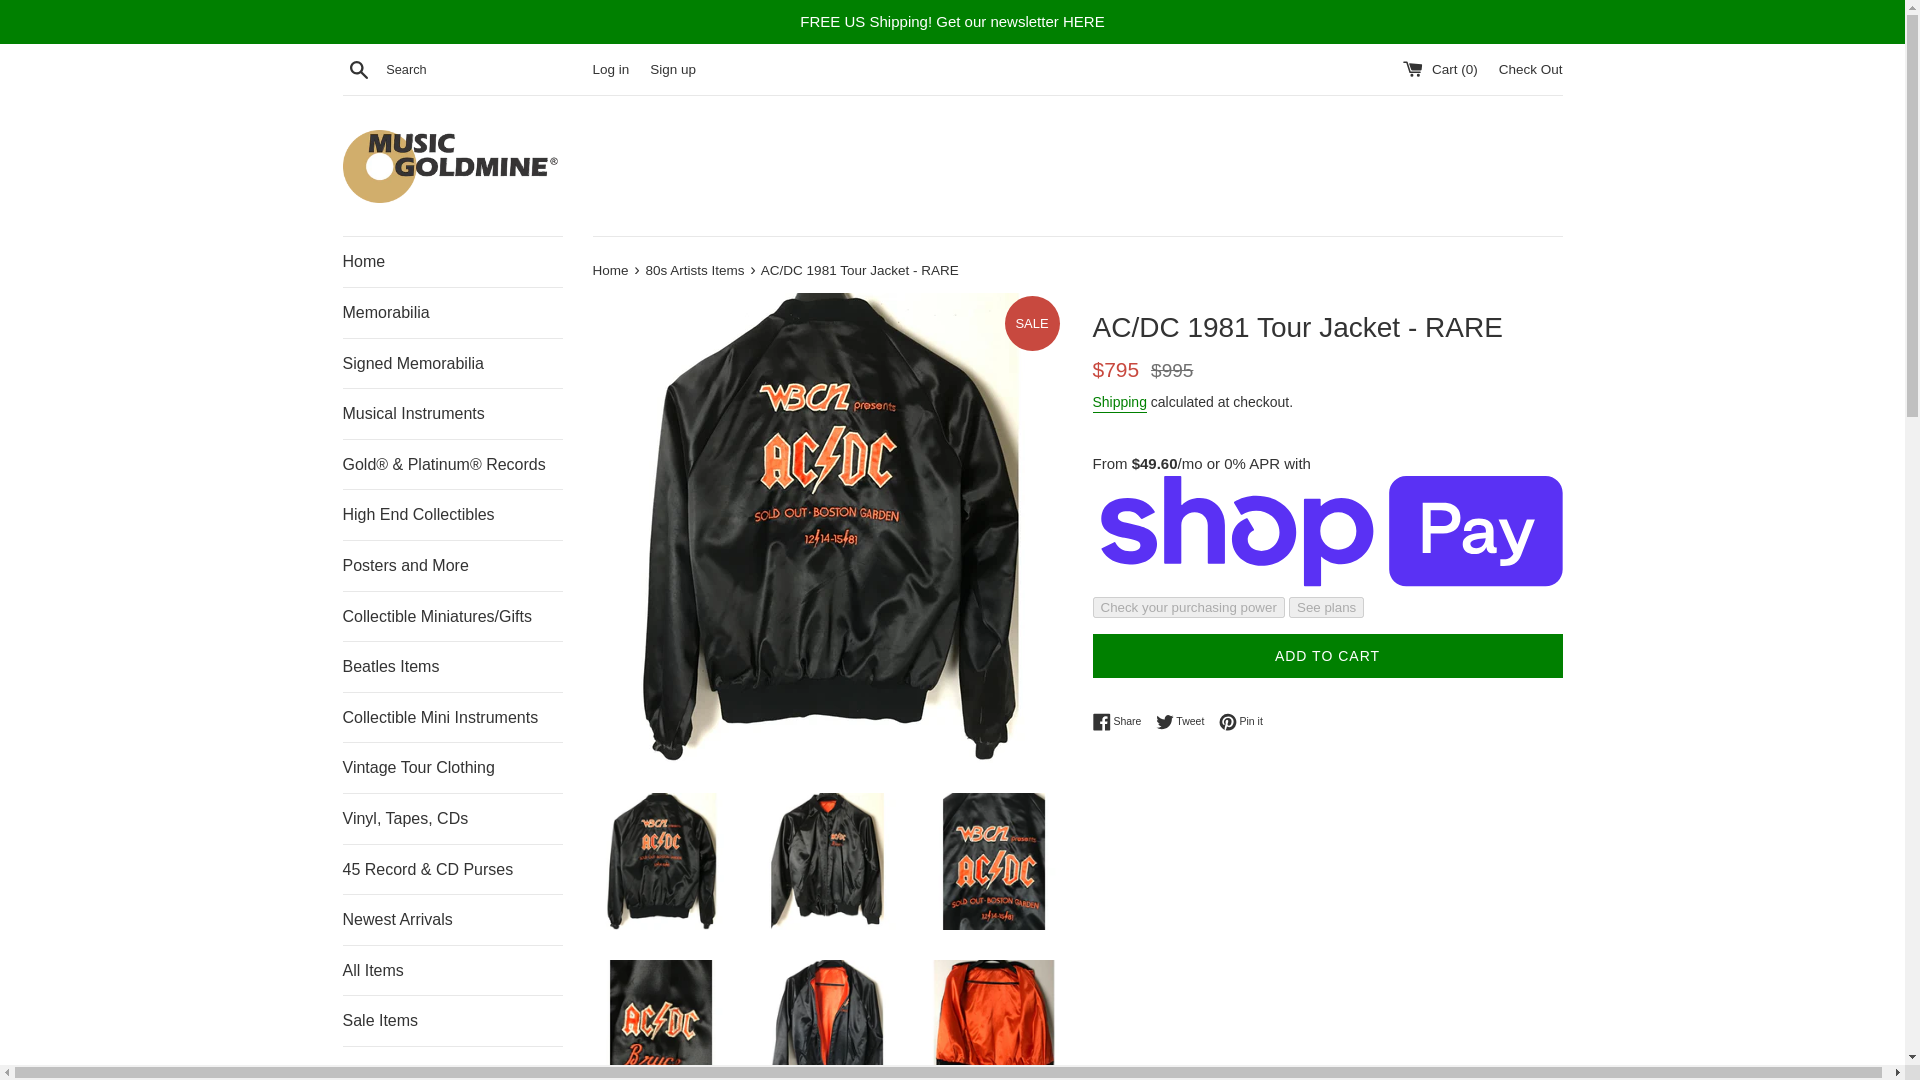  Describe the element at coordinates (452, 718) in the screenshot. I see `Collectible Mini Instruments` at that location.